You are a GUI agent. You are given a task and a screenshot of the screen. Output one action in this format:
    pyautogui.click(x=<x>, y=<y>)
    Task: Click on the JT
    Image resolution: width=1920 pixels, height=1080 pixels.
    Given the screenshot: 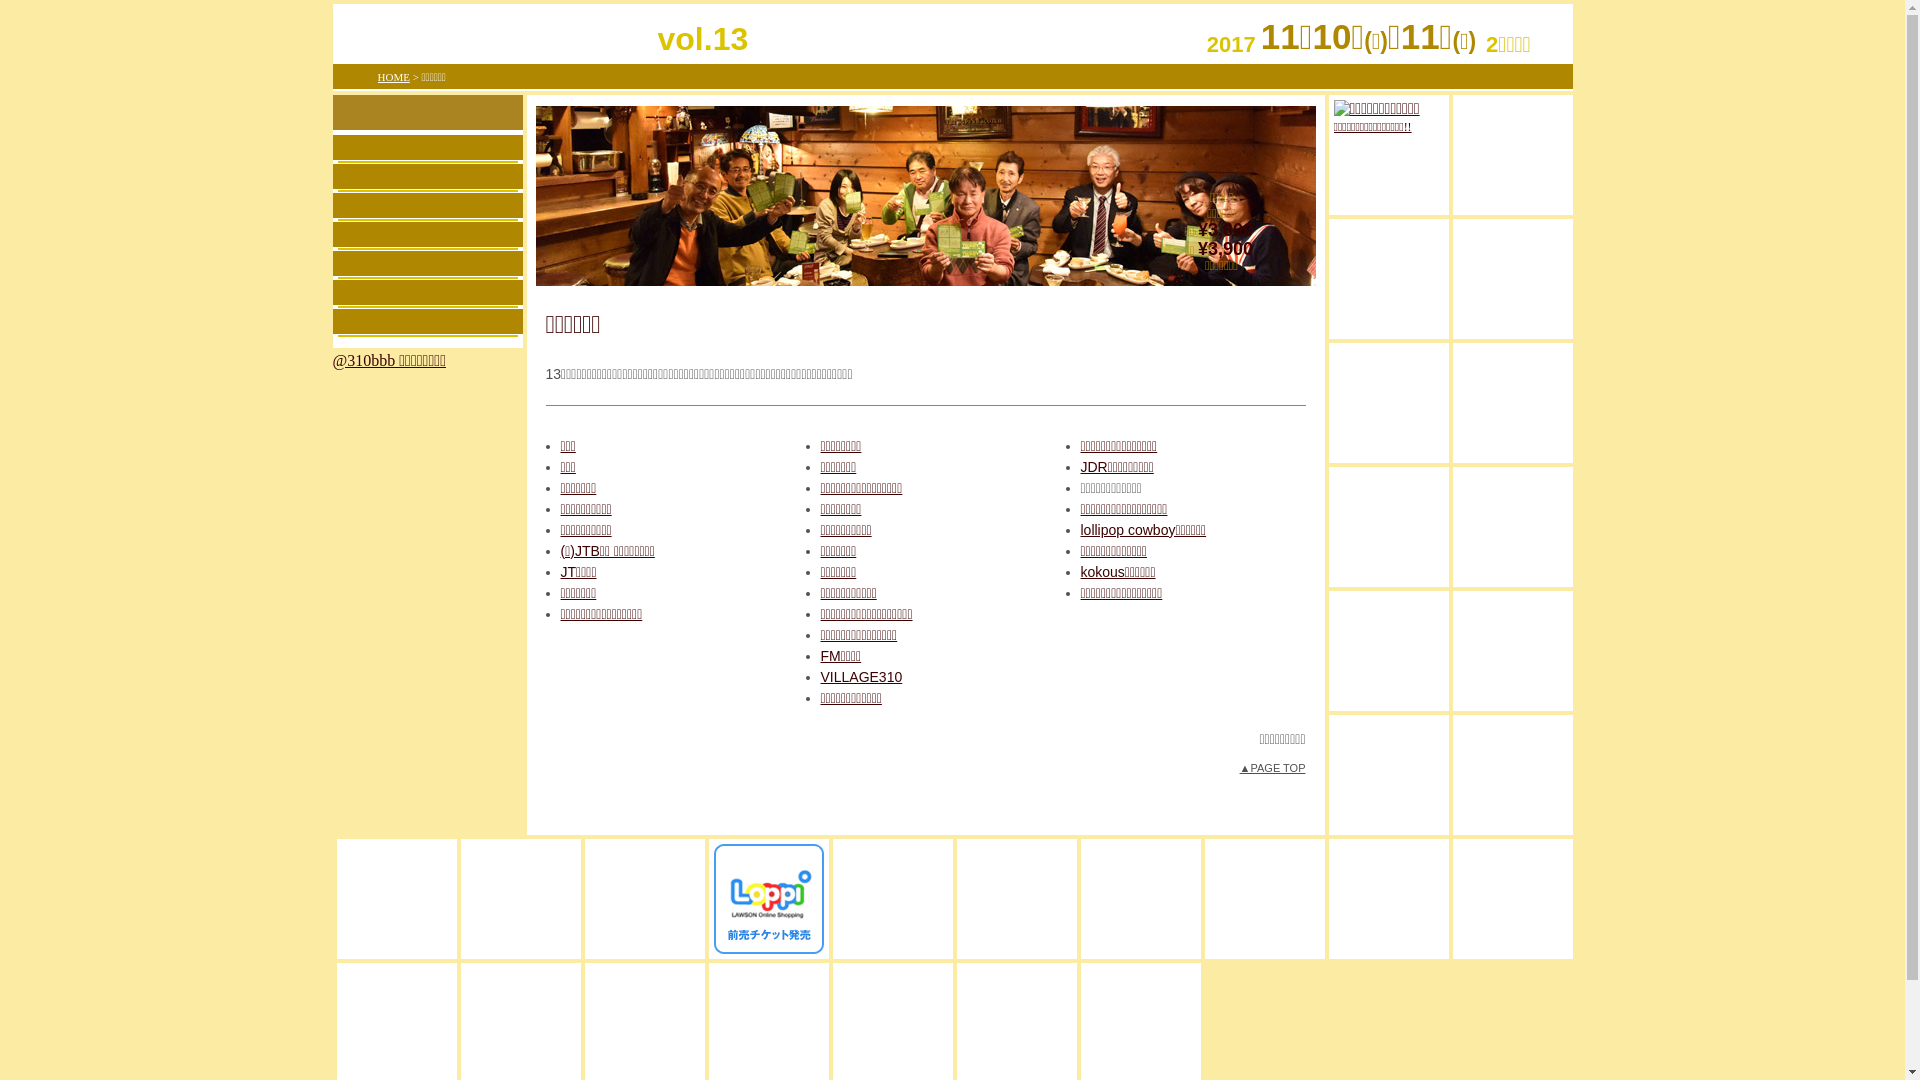 What is the action you would take?
    pyautogui.click(x=1017, y=899)
    